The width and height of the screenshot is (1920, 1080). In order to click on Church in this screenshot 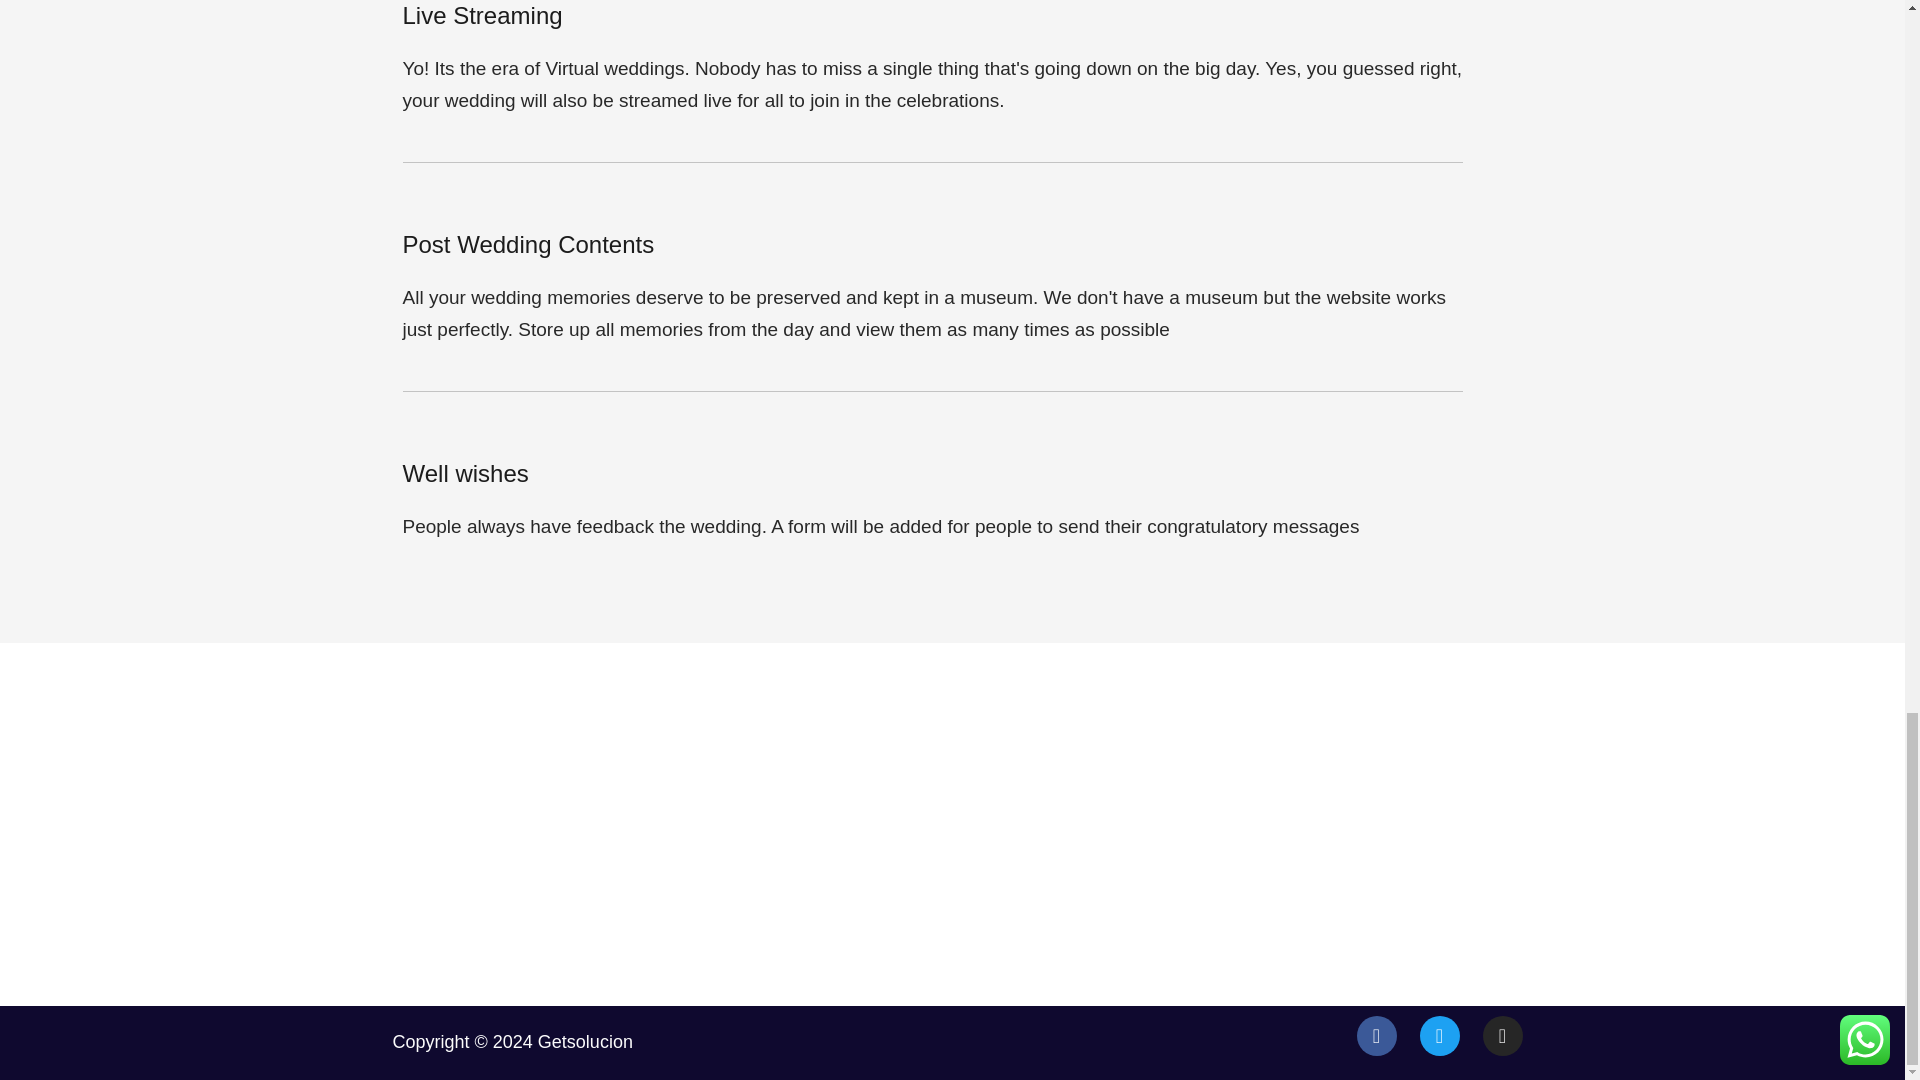, I will do `click(1368, 817)`.